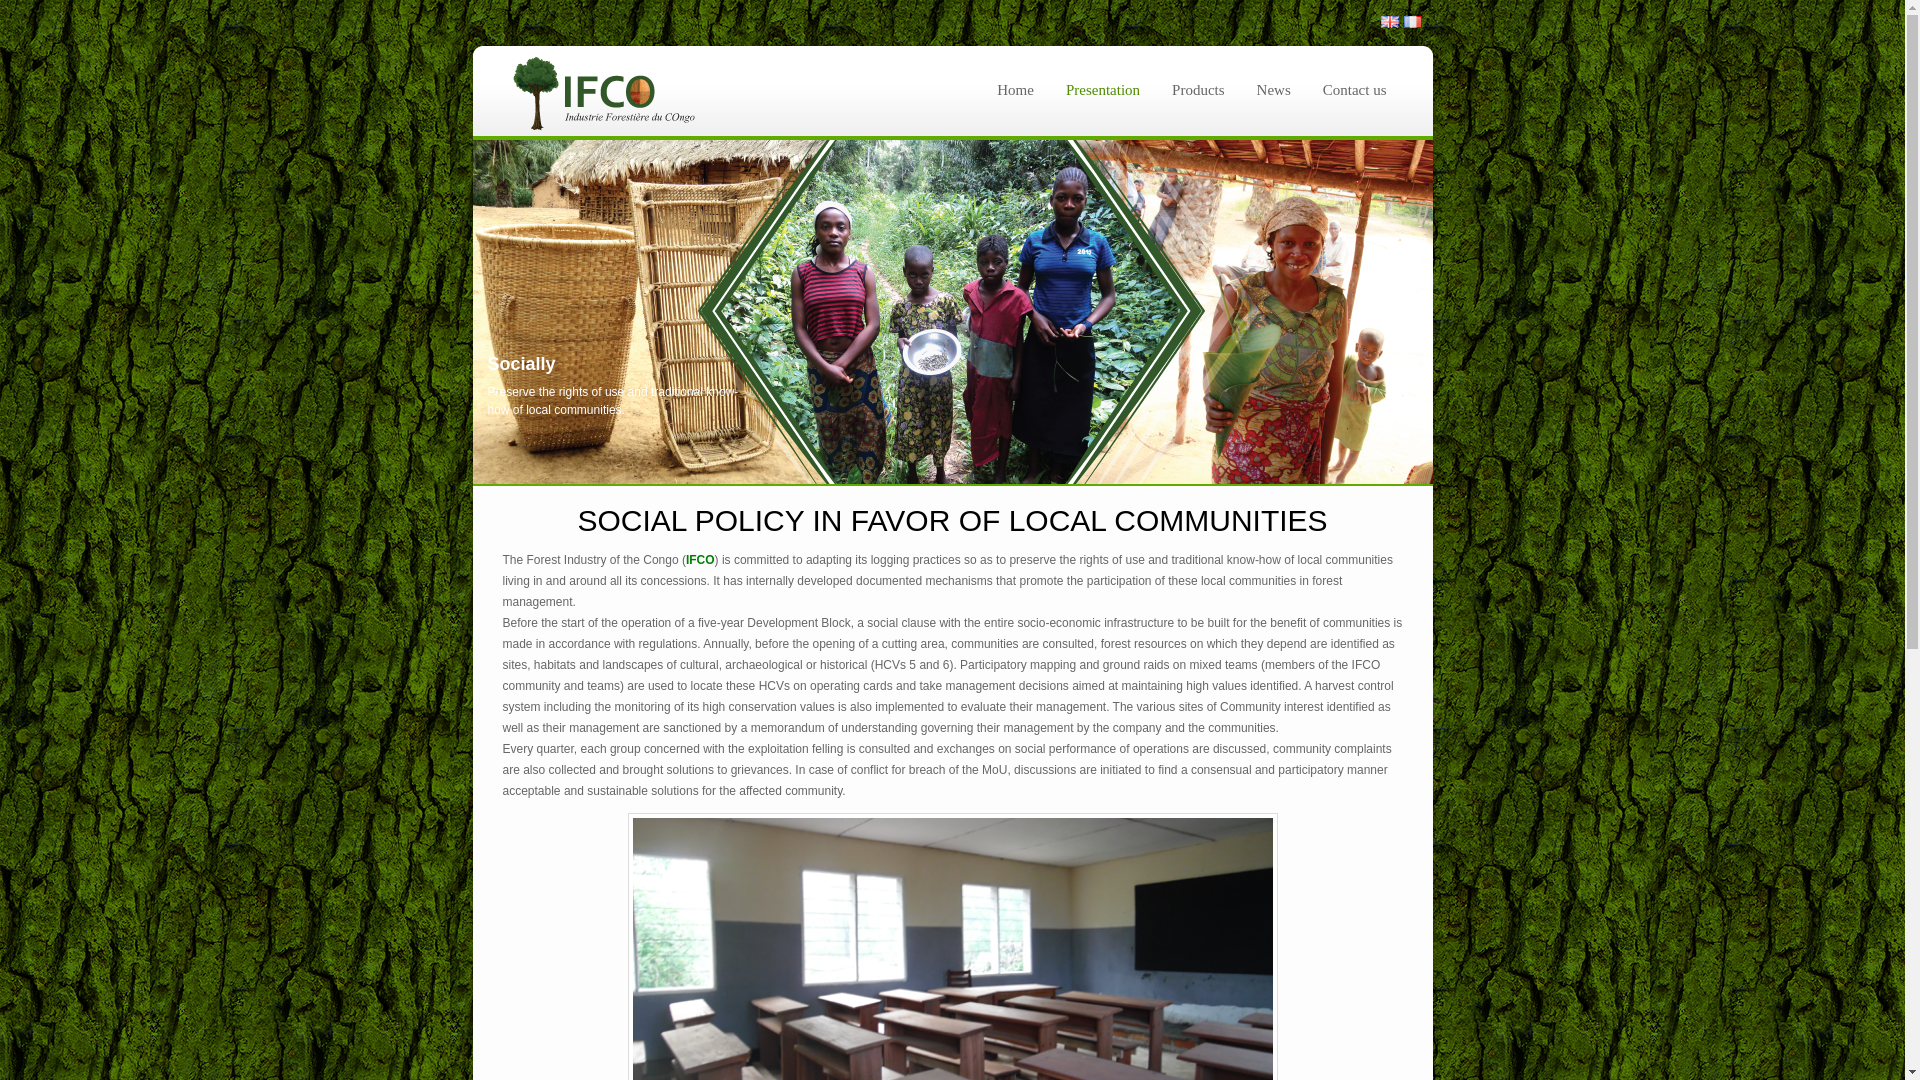  Describe the element at coordinates (1102, 90) in the screenshot. I see `Presentation` at that location.